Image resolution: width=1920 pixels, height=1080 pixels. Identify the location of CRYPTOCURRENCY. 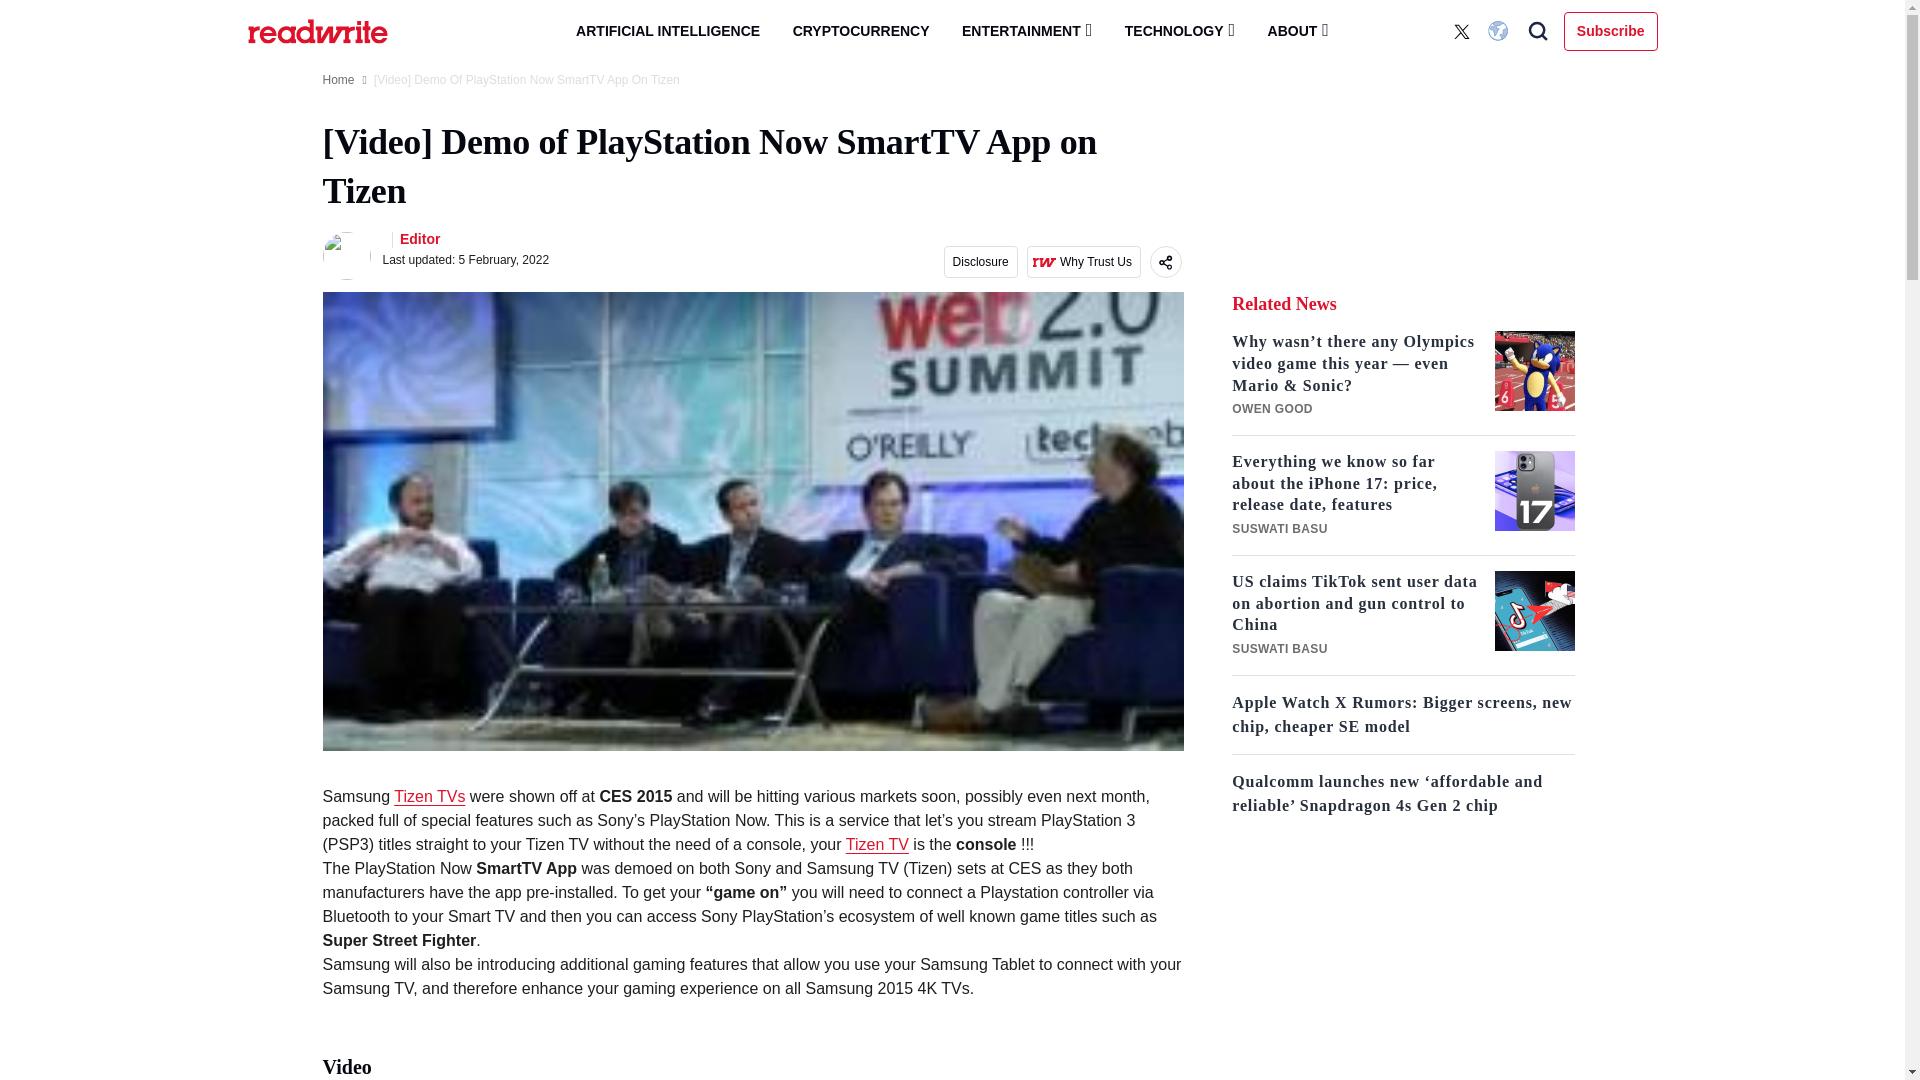
(862, 31).